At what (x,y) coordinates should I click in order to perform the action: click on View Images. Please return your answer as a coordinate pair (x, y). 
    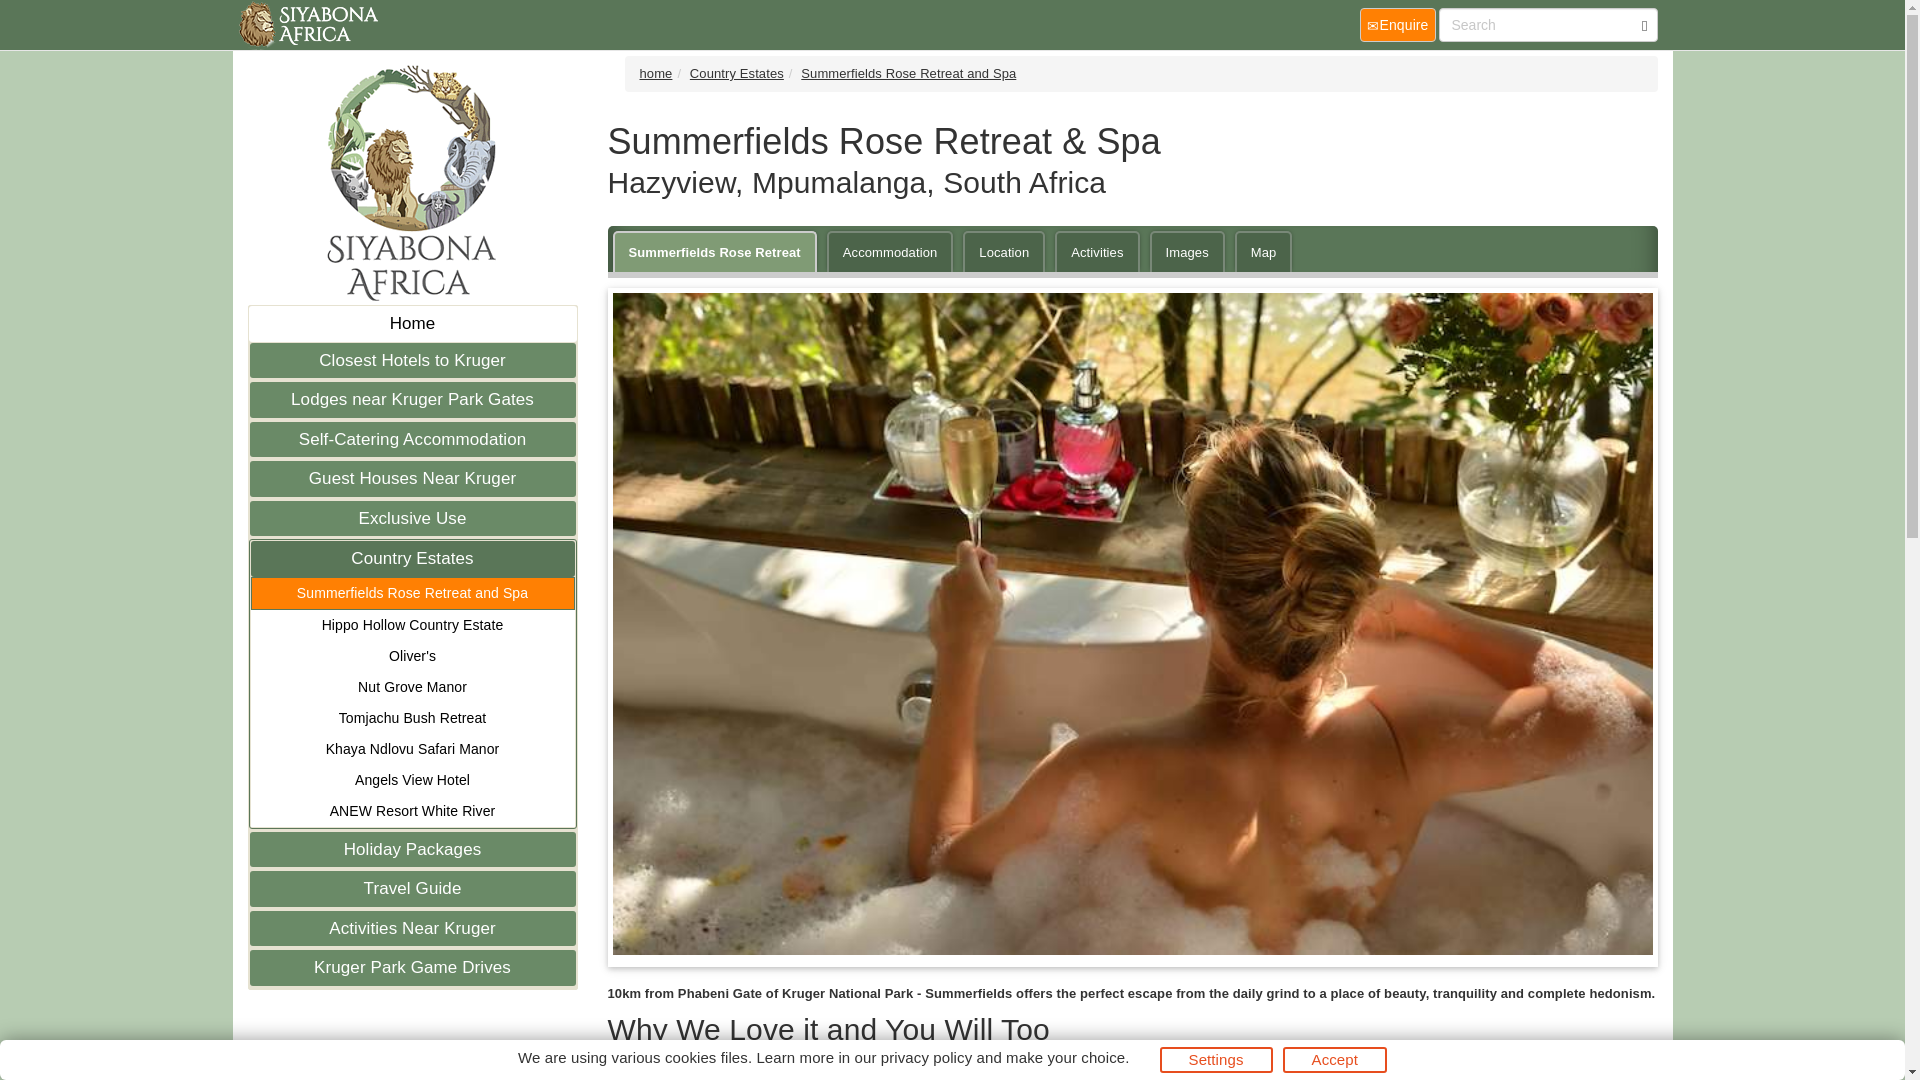
    Looking at the image, I should click on (1187, 252).